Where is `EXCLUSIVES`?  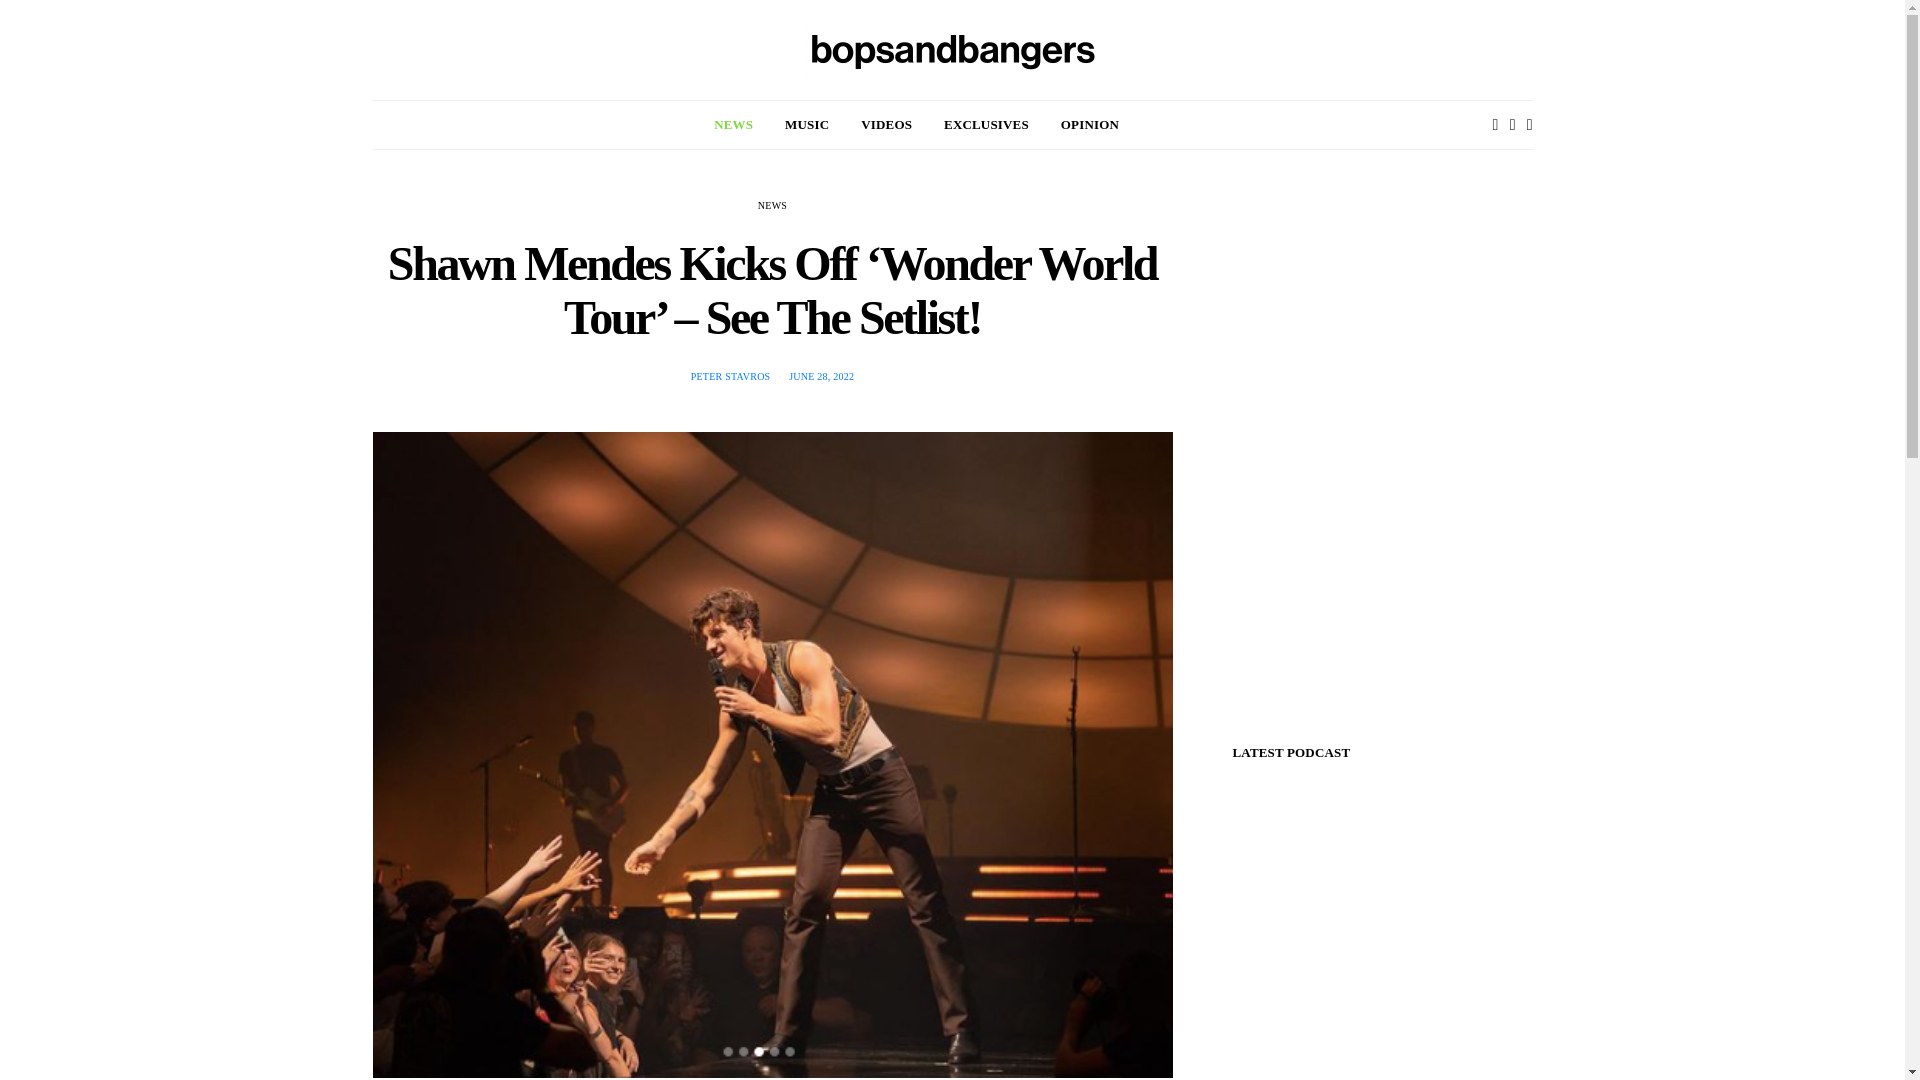 EXCLUSIVES is located at coordinates (986, 125).